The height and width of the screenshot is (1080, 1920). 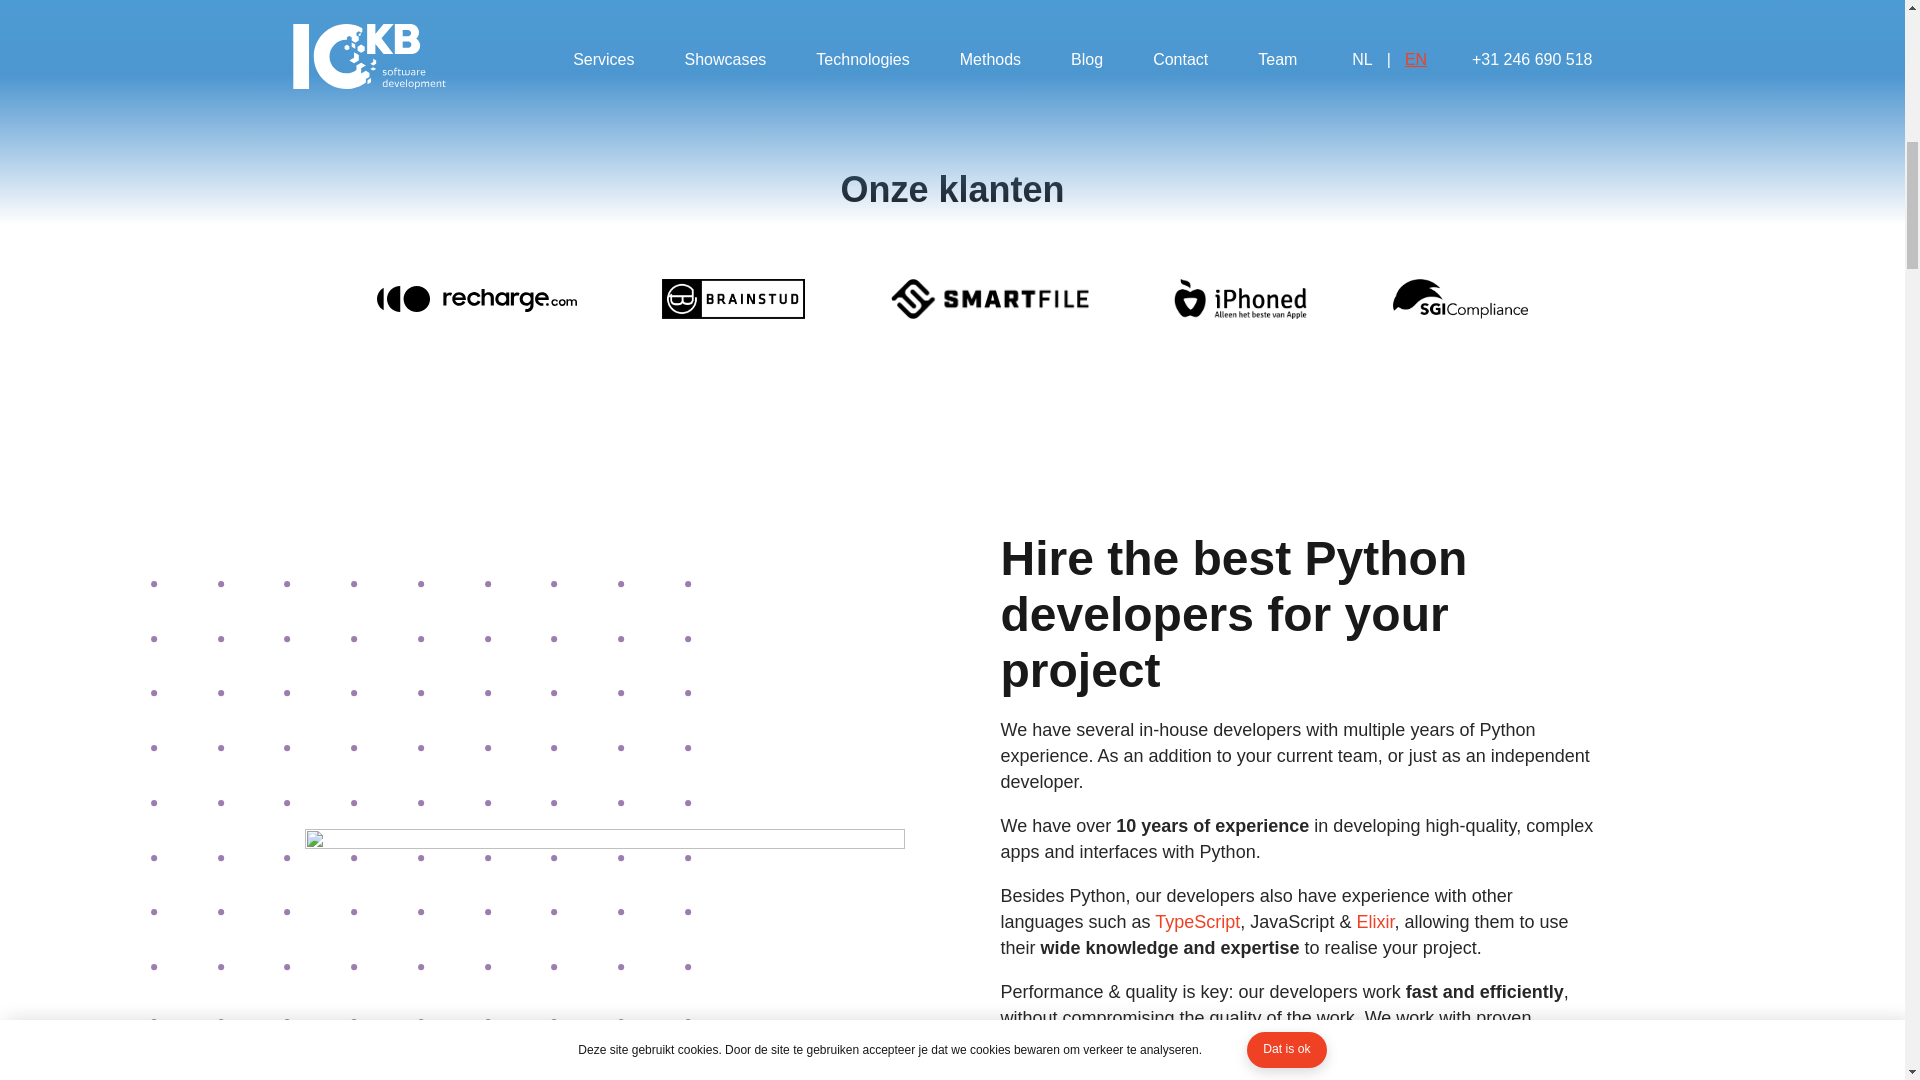 I want to click on Elixir, so click(x=1374, y=922).